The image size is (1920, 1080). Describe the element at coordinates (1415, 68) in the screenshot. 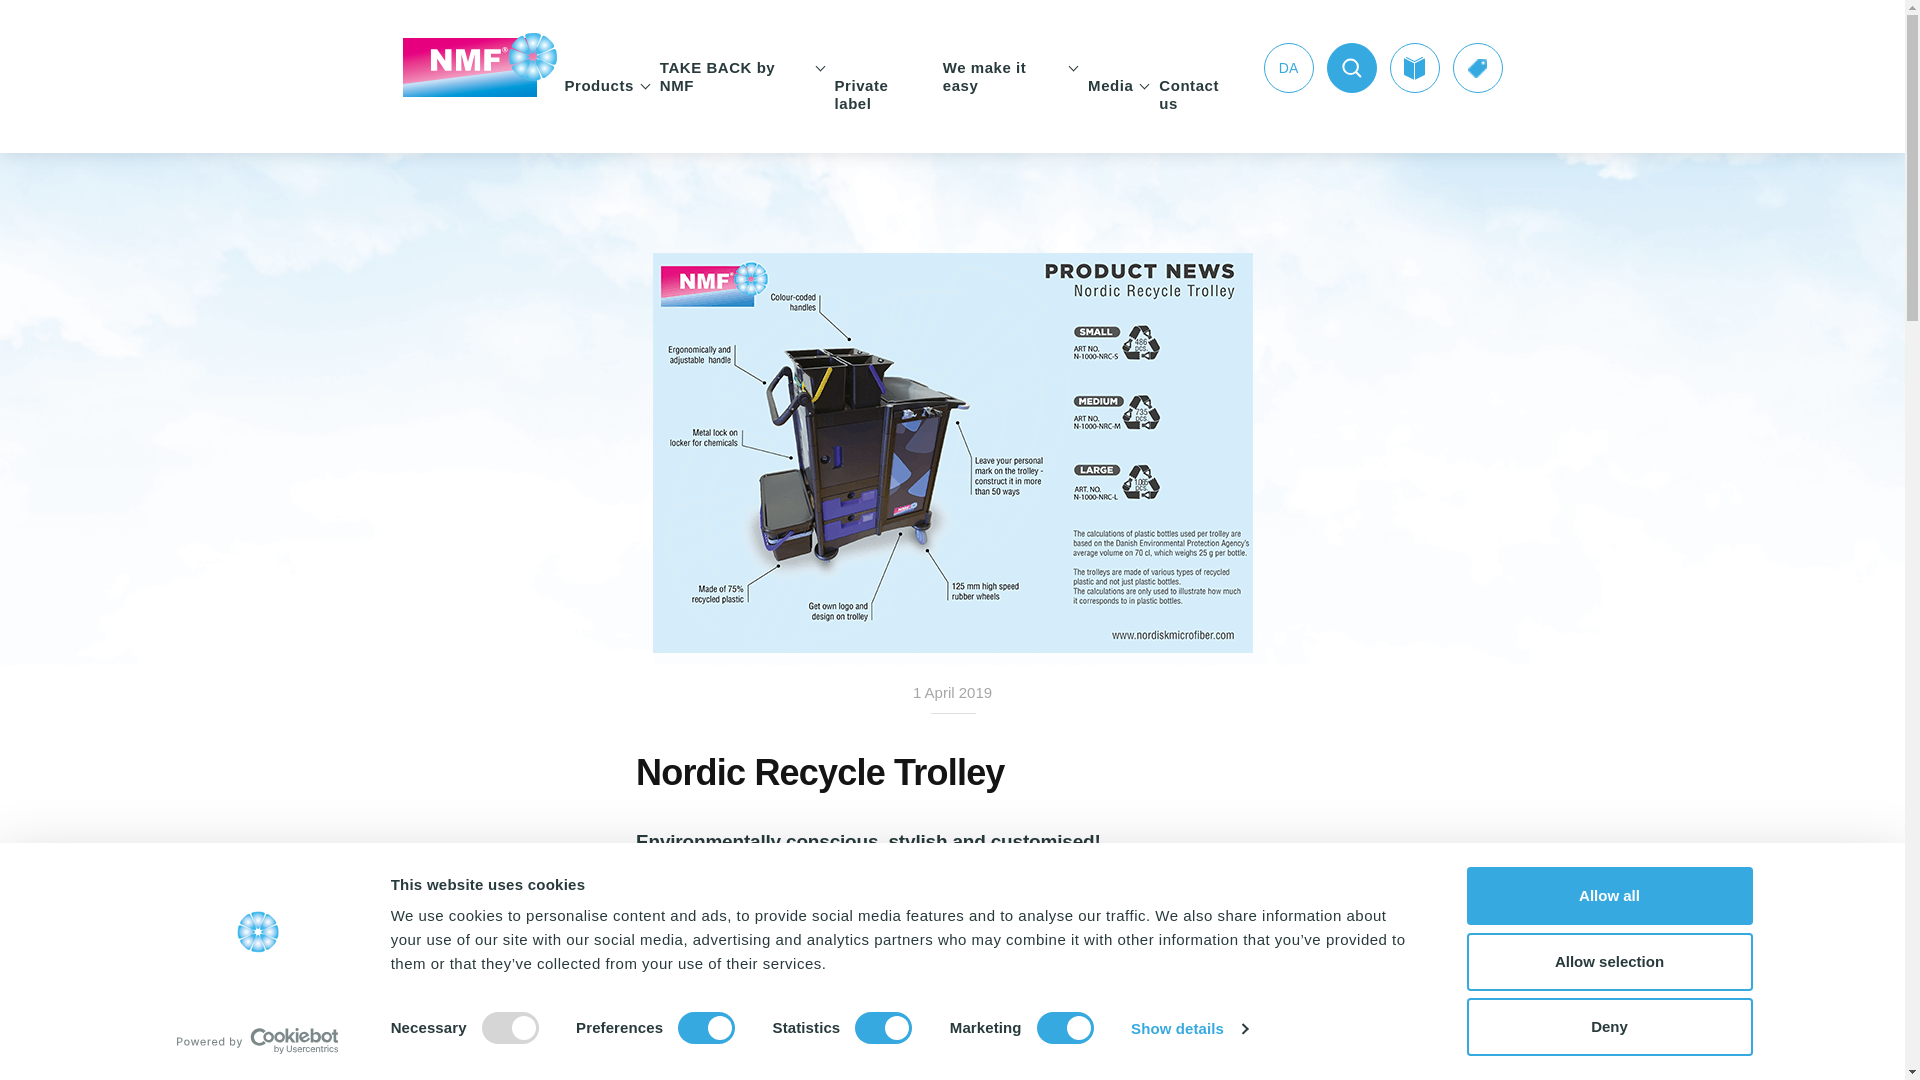

I see `Din katalogsamling` at that location.